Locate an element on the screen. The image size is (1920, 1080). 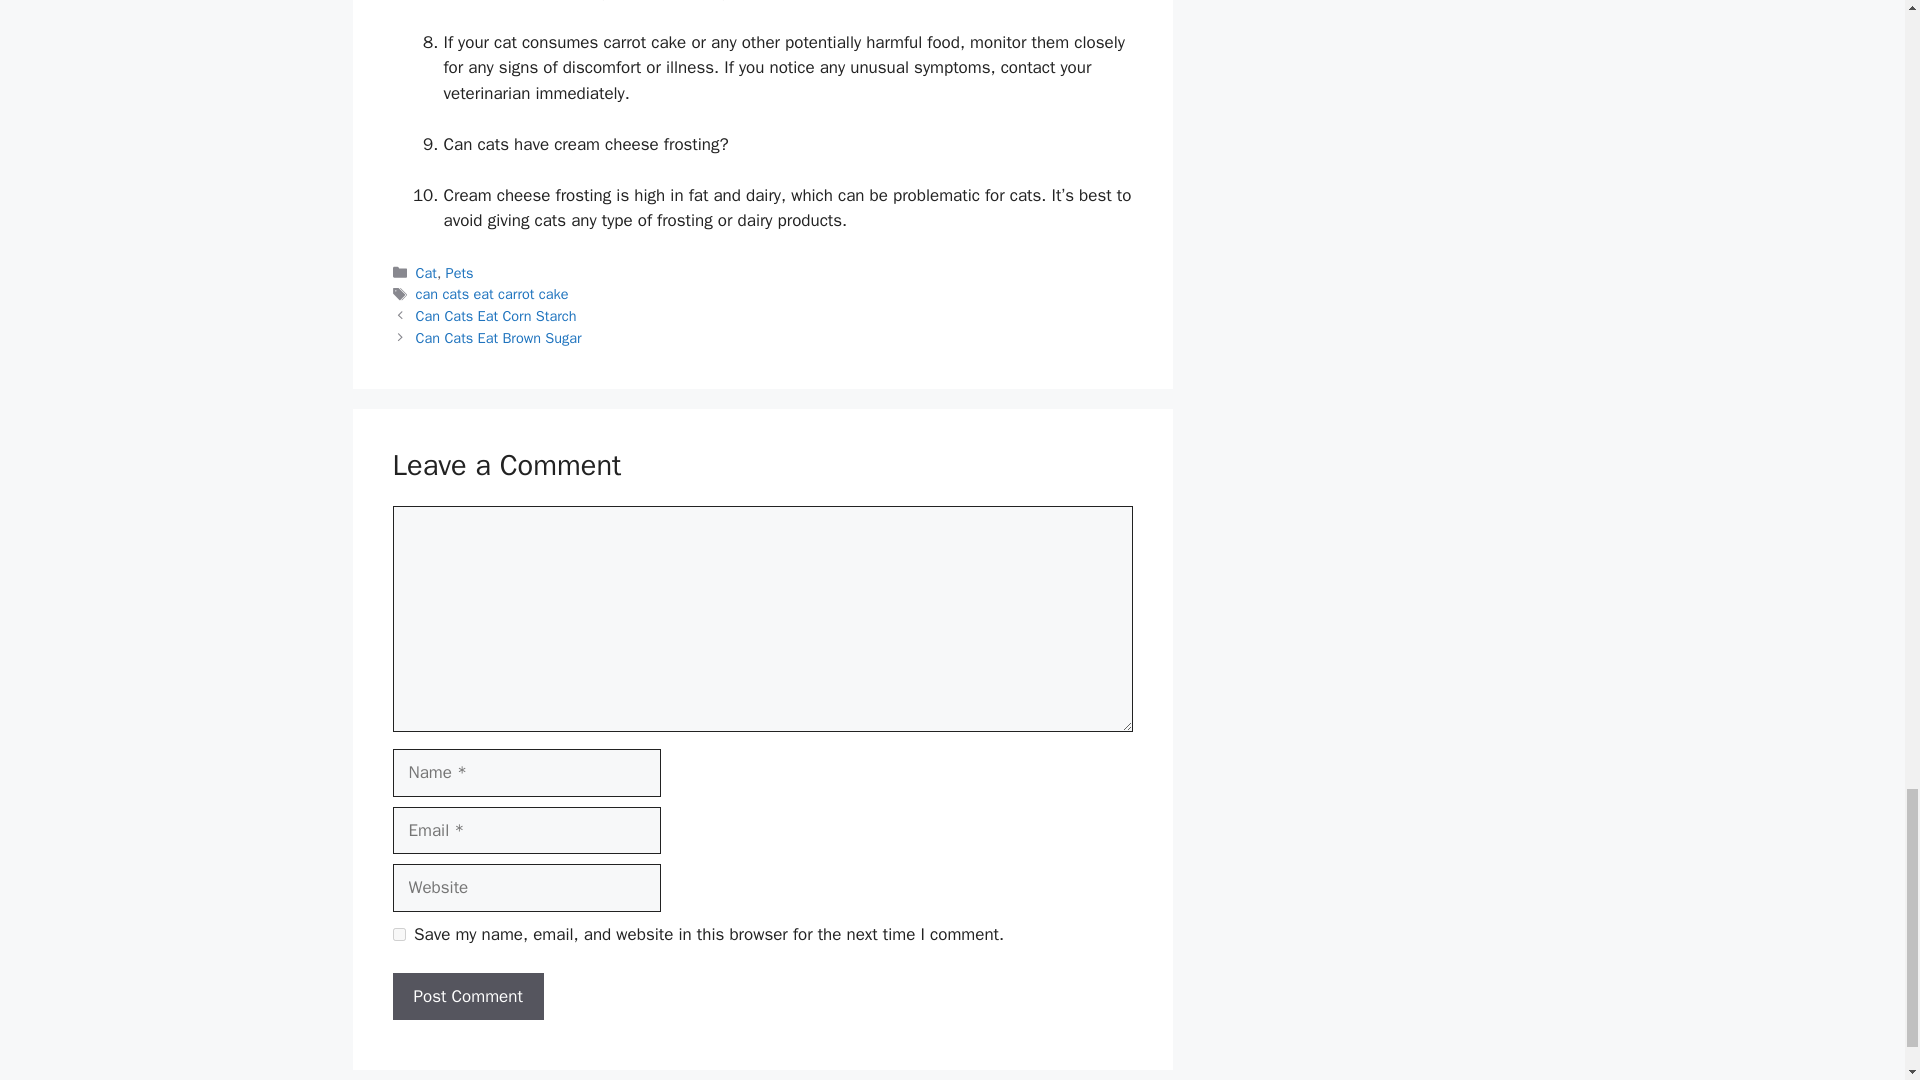
Post Comment is located at coordinates (467, 996).